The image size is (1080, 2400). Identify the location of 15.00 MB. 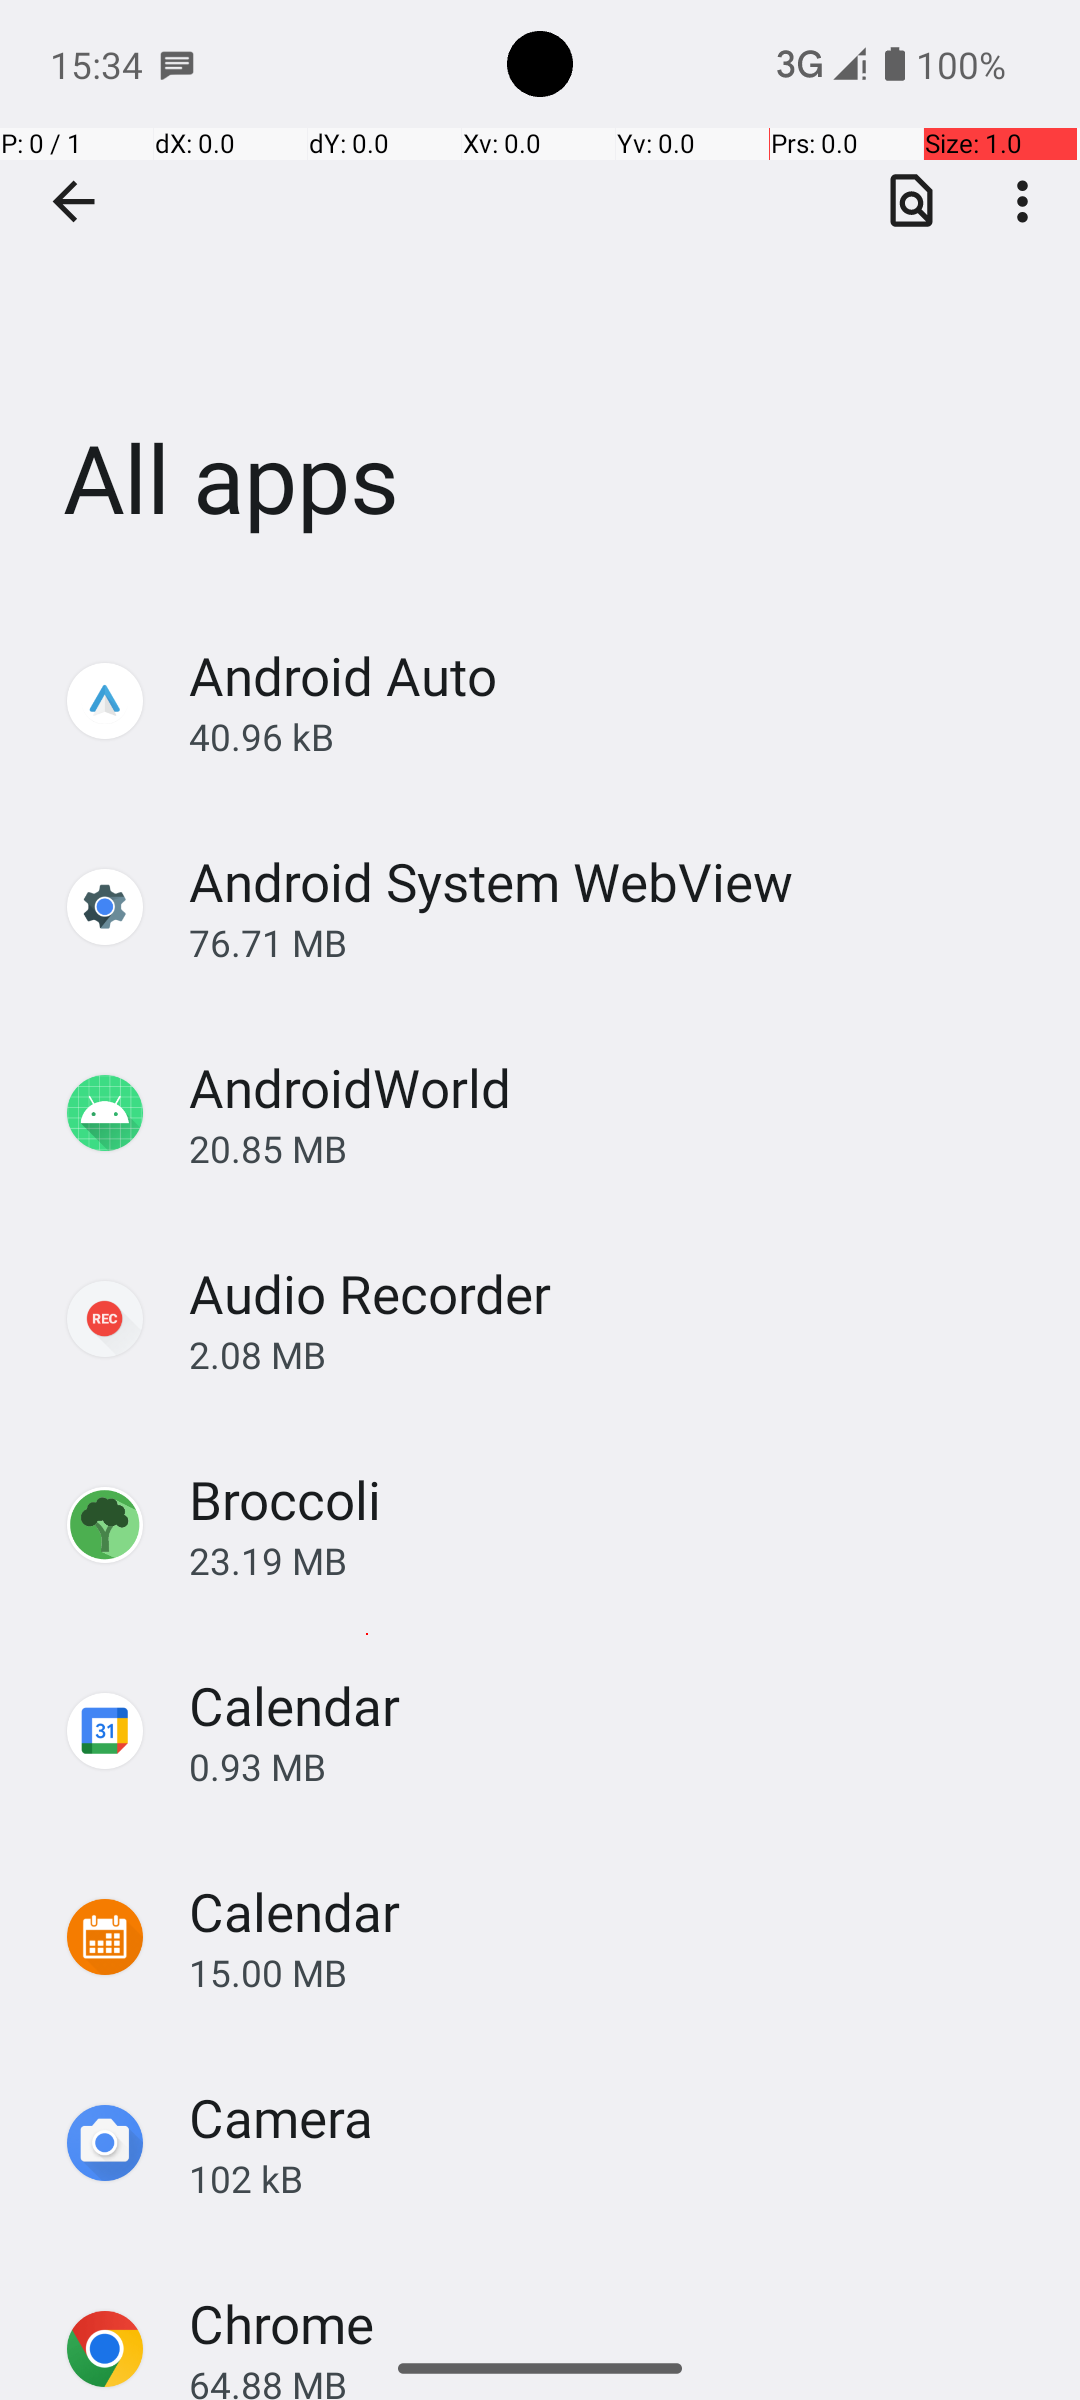
(614, 1972).